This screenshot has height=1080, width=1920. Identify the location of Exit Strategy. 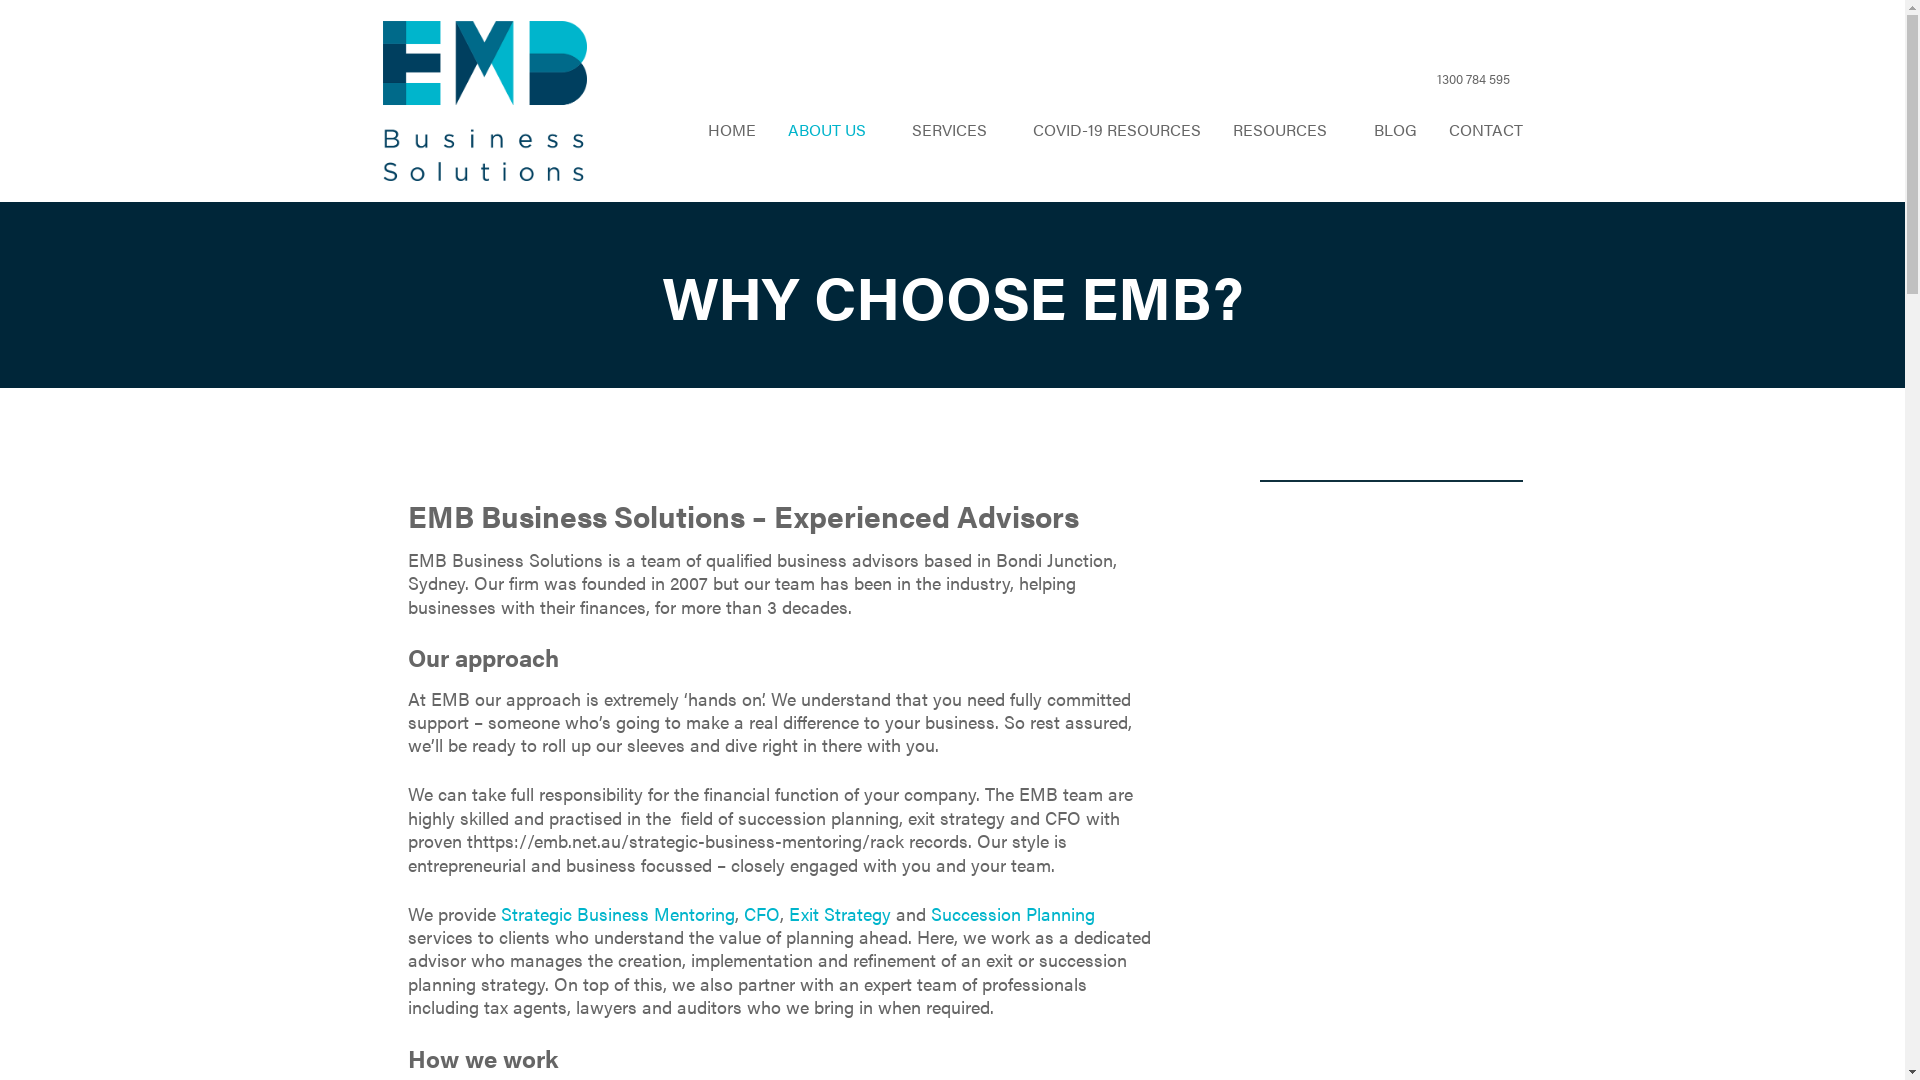
(839, 914).